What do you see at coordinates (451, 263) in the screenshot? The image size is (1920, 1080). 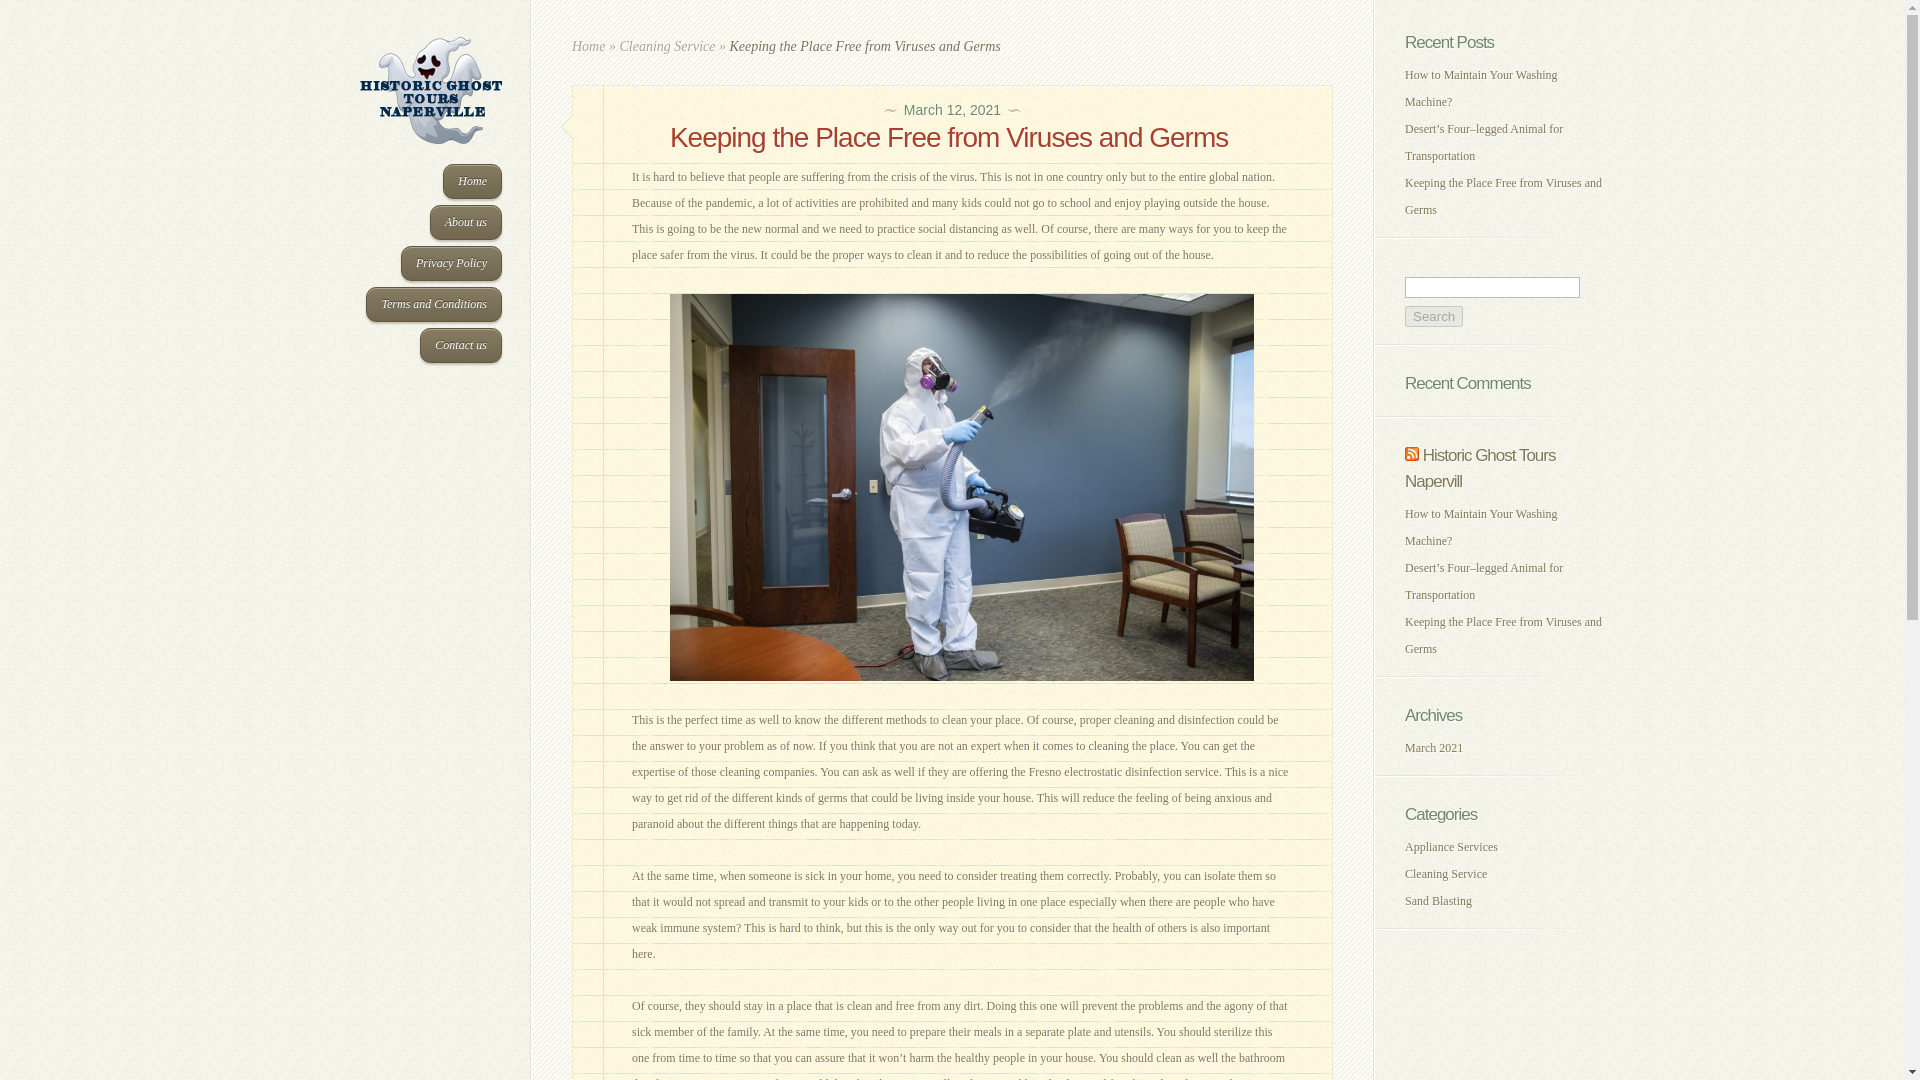 I see `Privacy Policy` at bounding box center [451, 263].